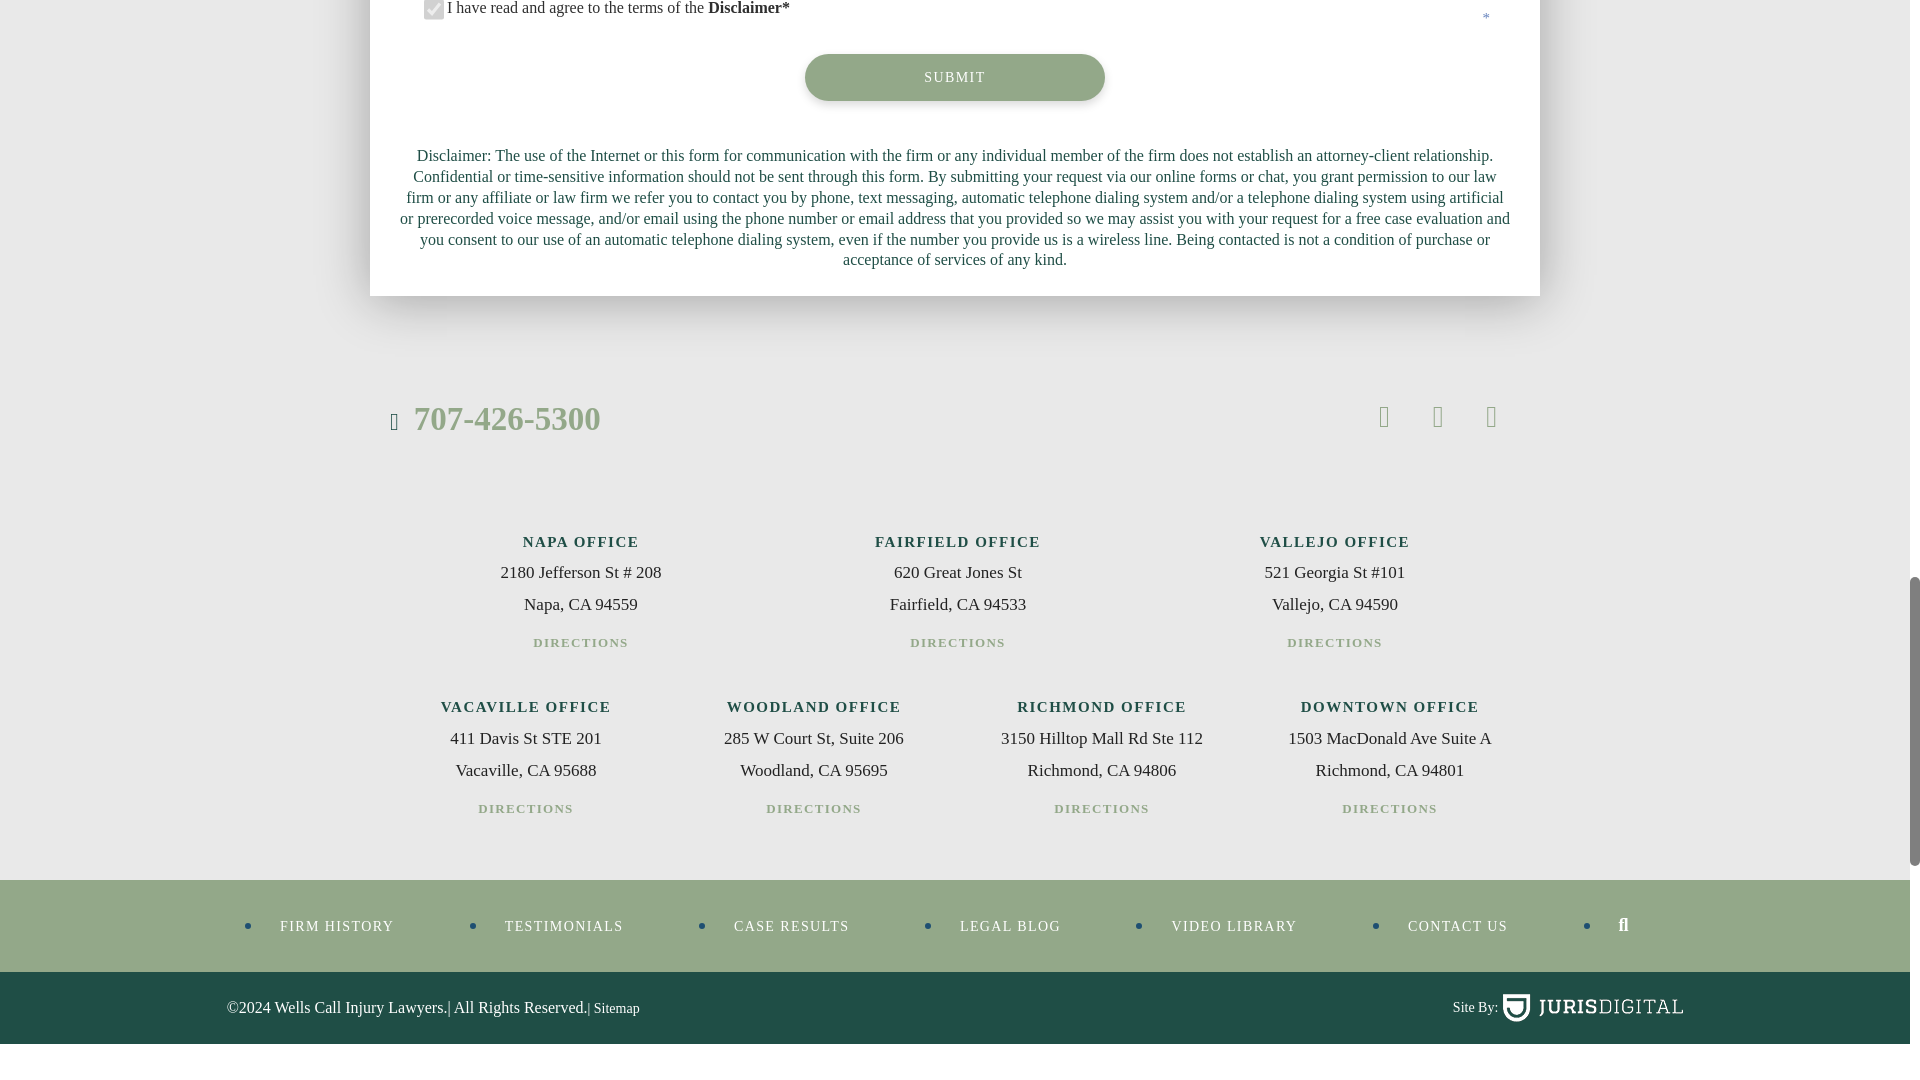  Describe the element at coordinates (494, 418) in the screenshot. I see `Call Wells Call Injury Lawyers` at that location.